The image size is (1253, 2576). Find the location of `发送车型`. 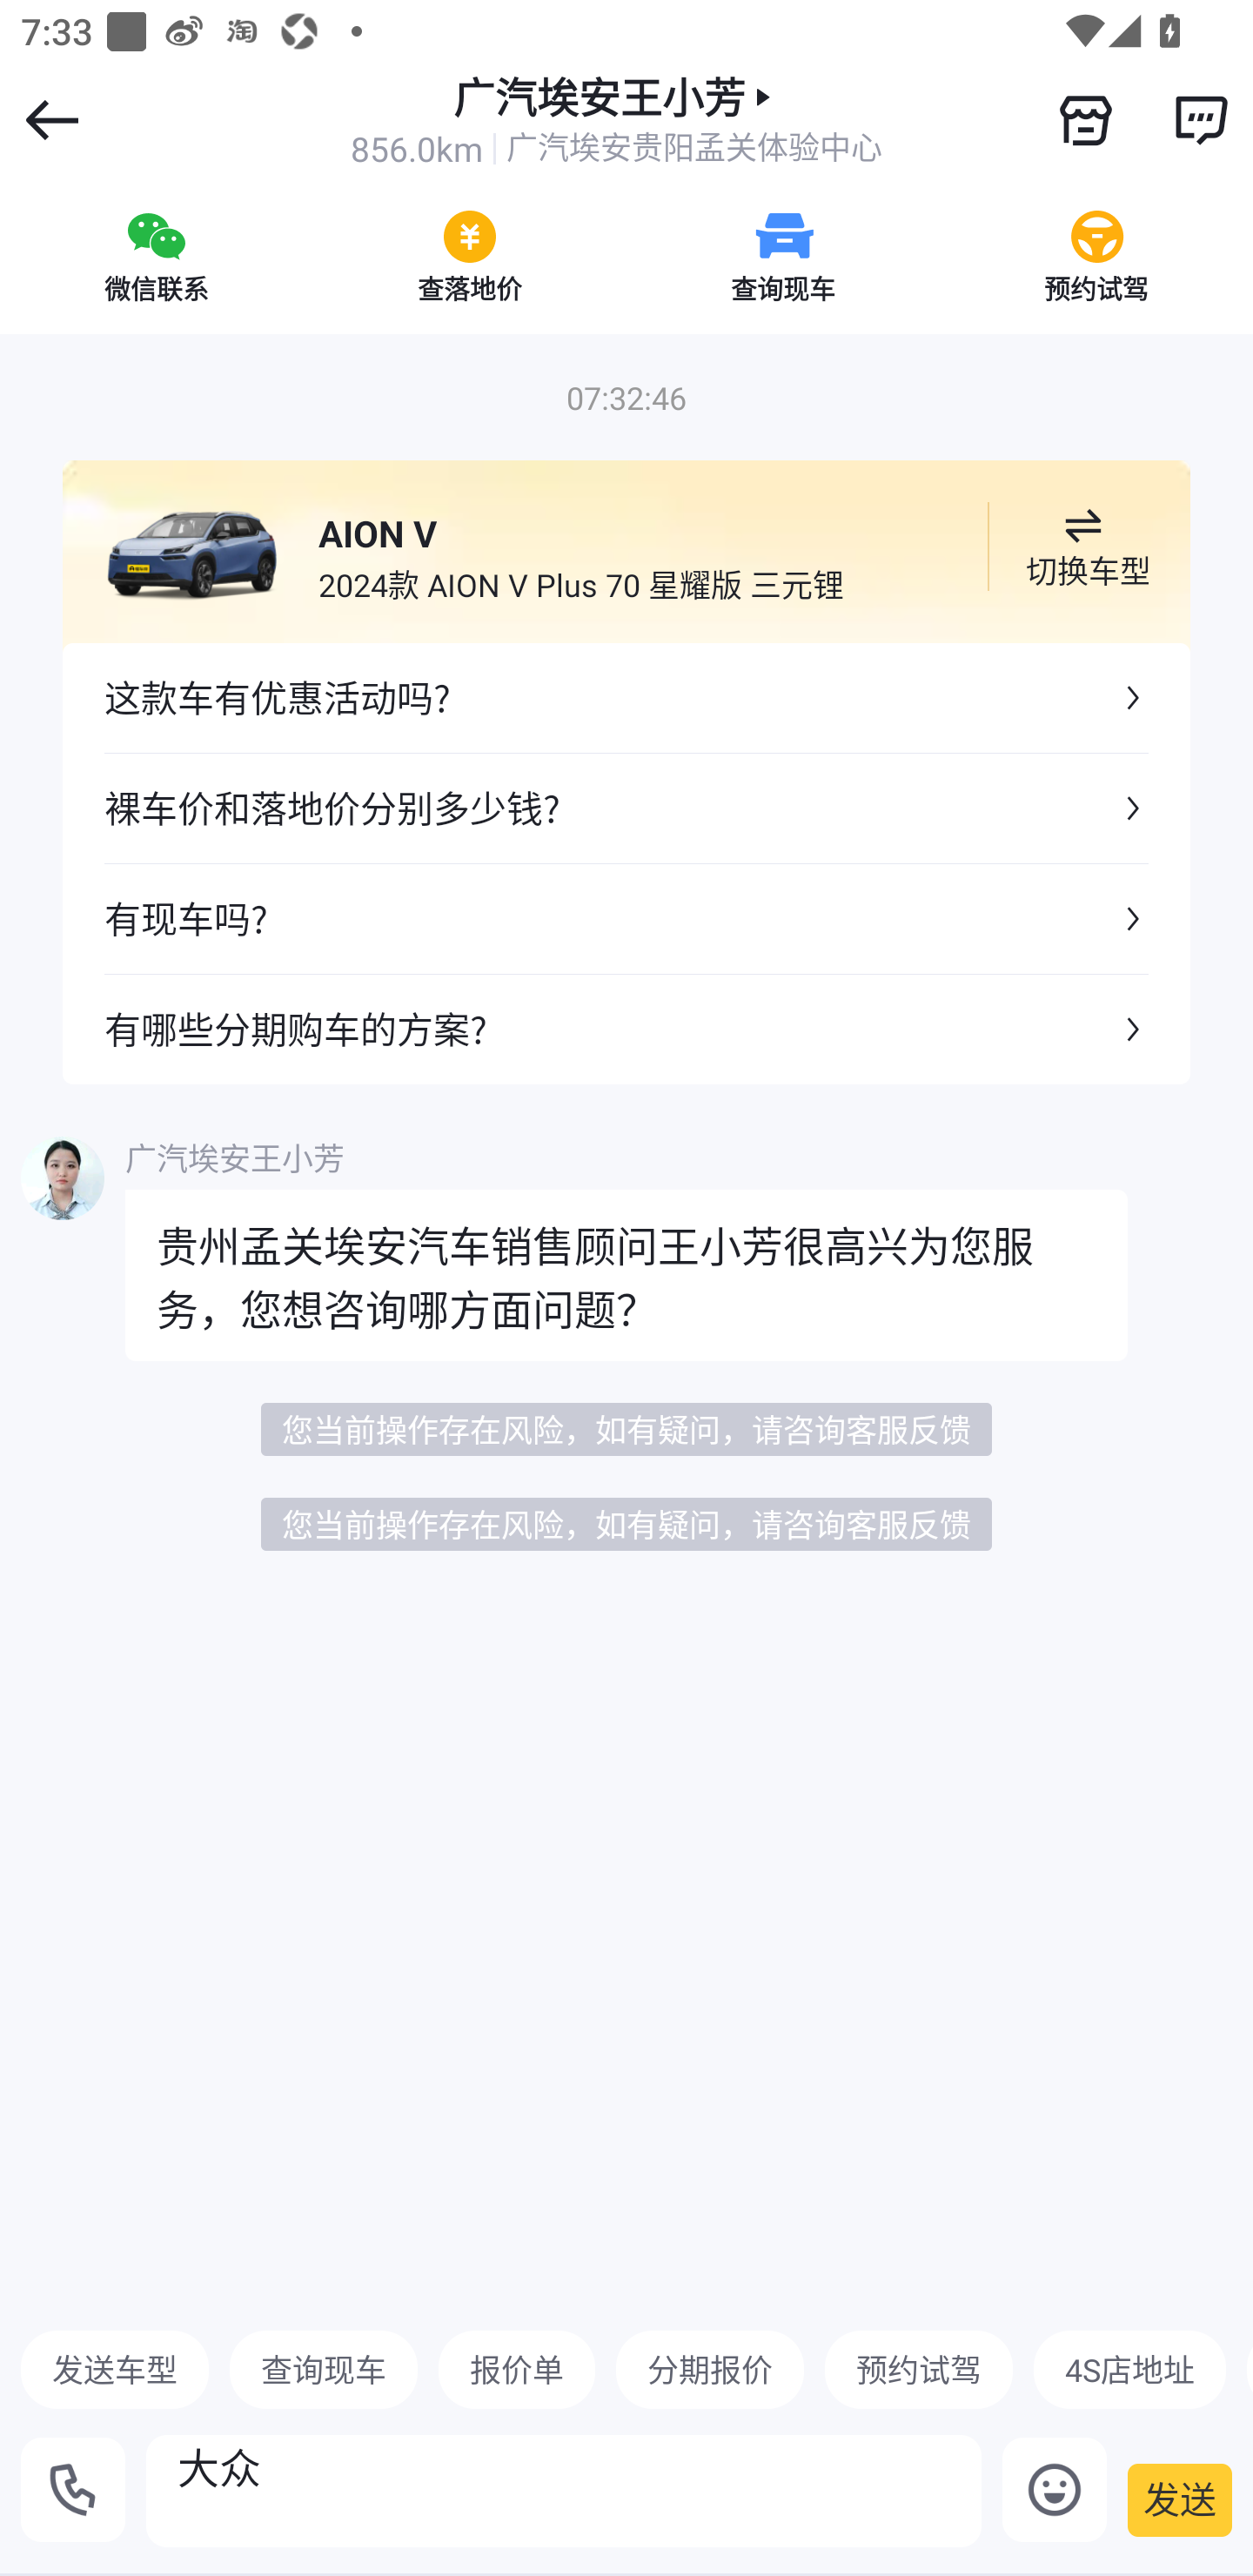

发送车型 is located at coordinates (115, 2369).